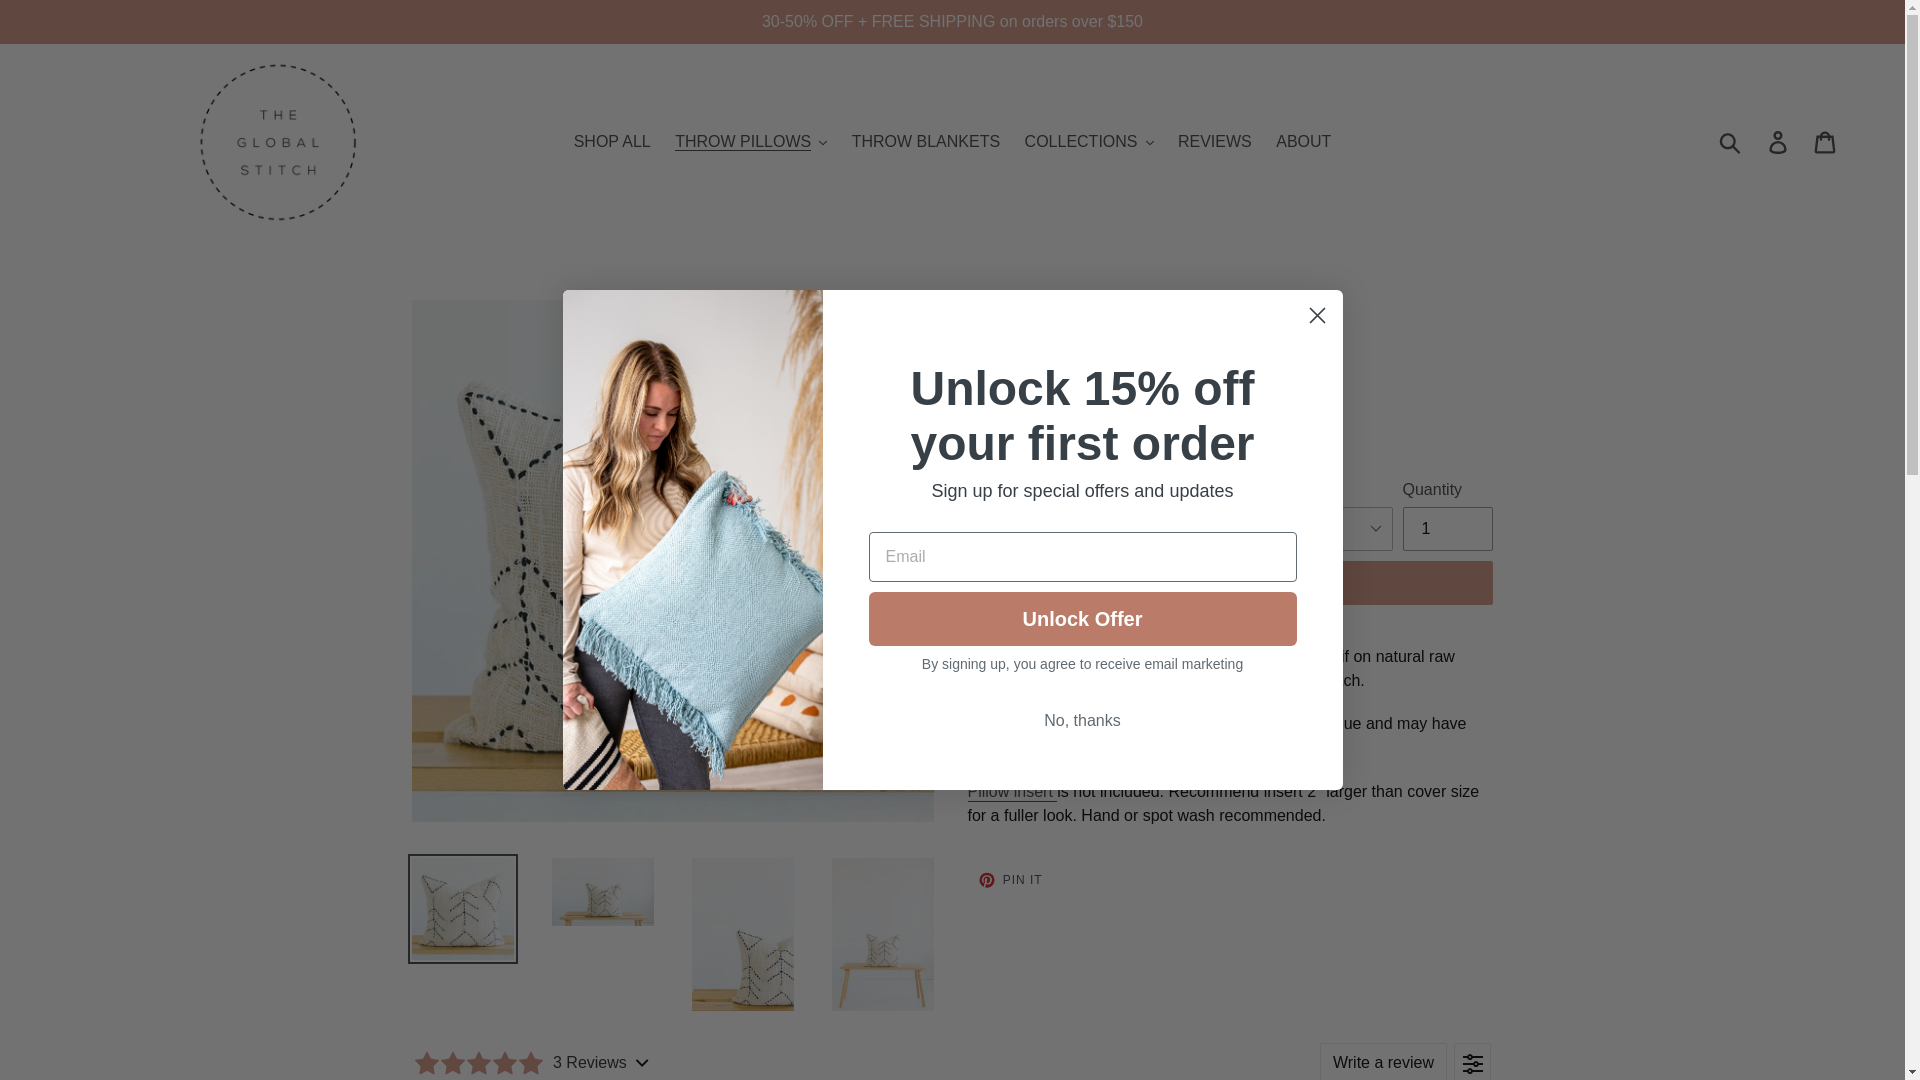  Describe the element at coordinates (926, 142) in the screenshot. I see `THROW BLANKETS` at that location.